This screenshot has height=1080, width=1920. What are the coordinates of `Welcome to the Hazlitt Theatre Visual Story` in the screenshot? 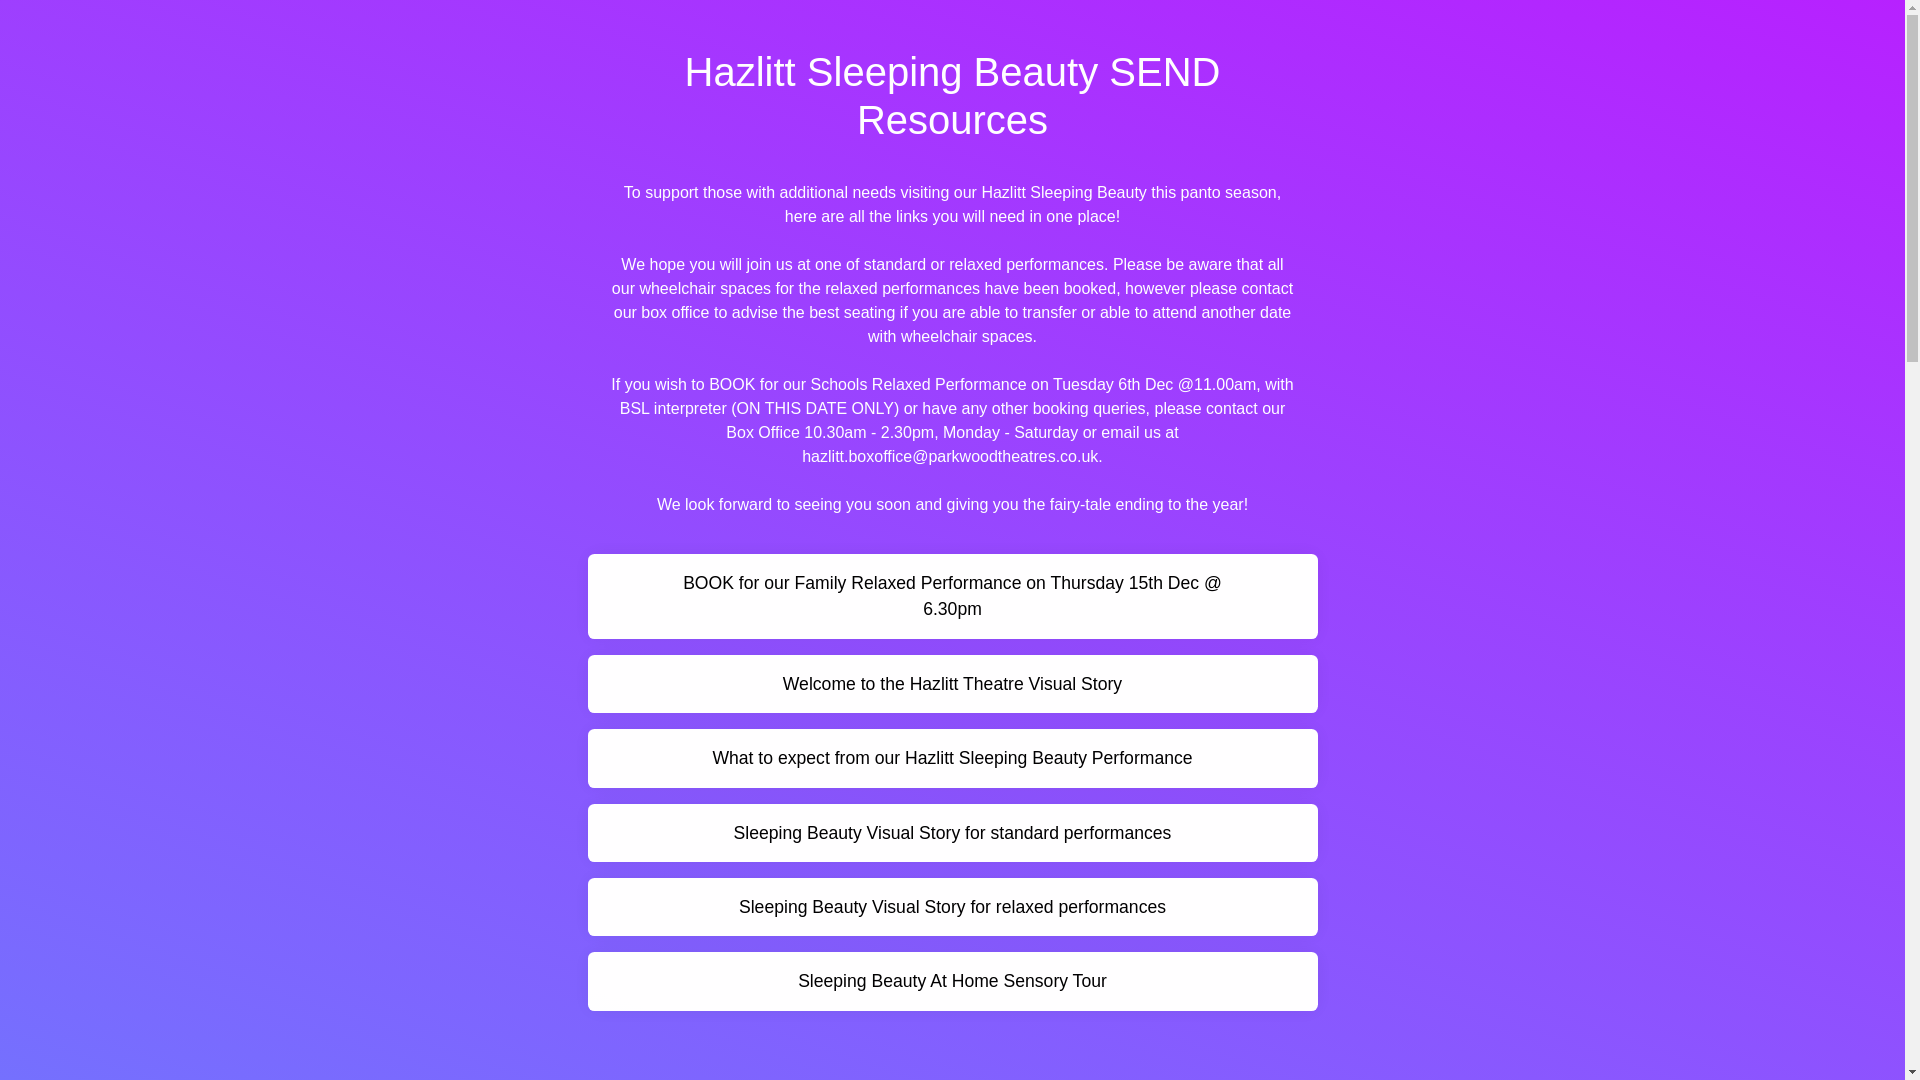 It's located at (952, 683).